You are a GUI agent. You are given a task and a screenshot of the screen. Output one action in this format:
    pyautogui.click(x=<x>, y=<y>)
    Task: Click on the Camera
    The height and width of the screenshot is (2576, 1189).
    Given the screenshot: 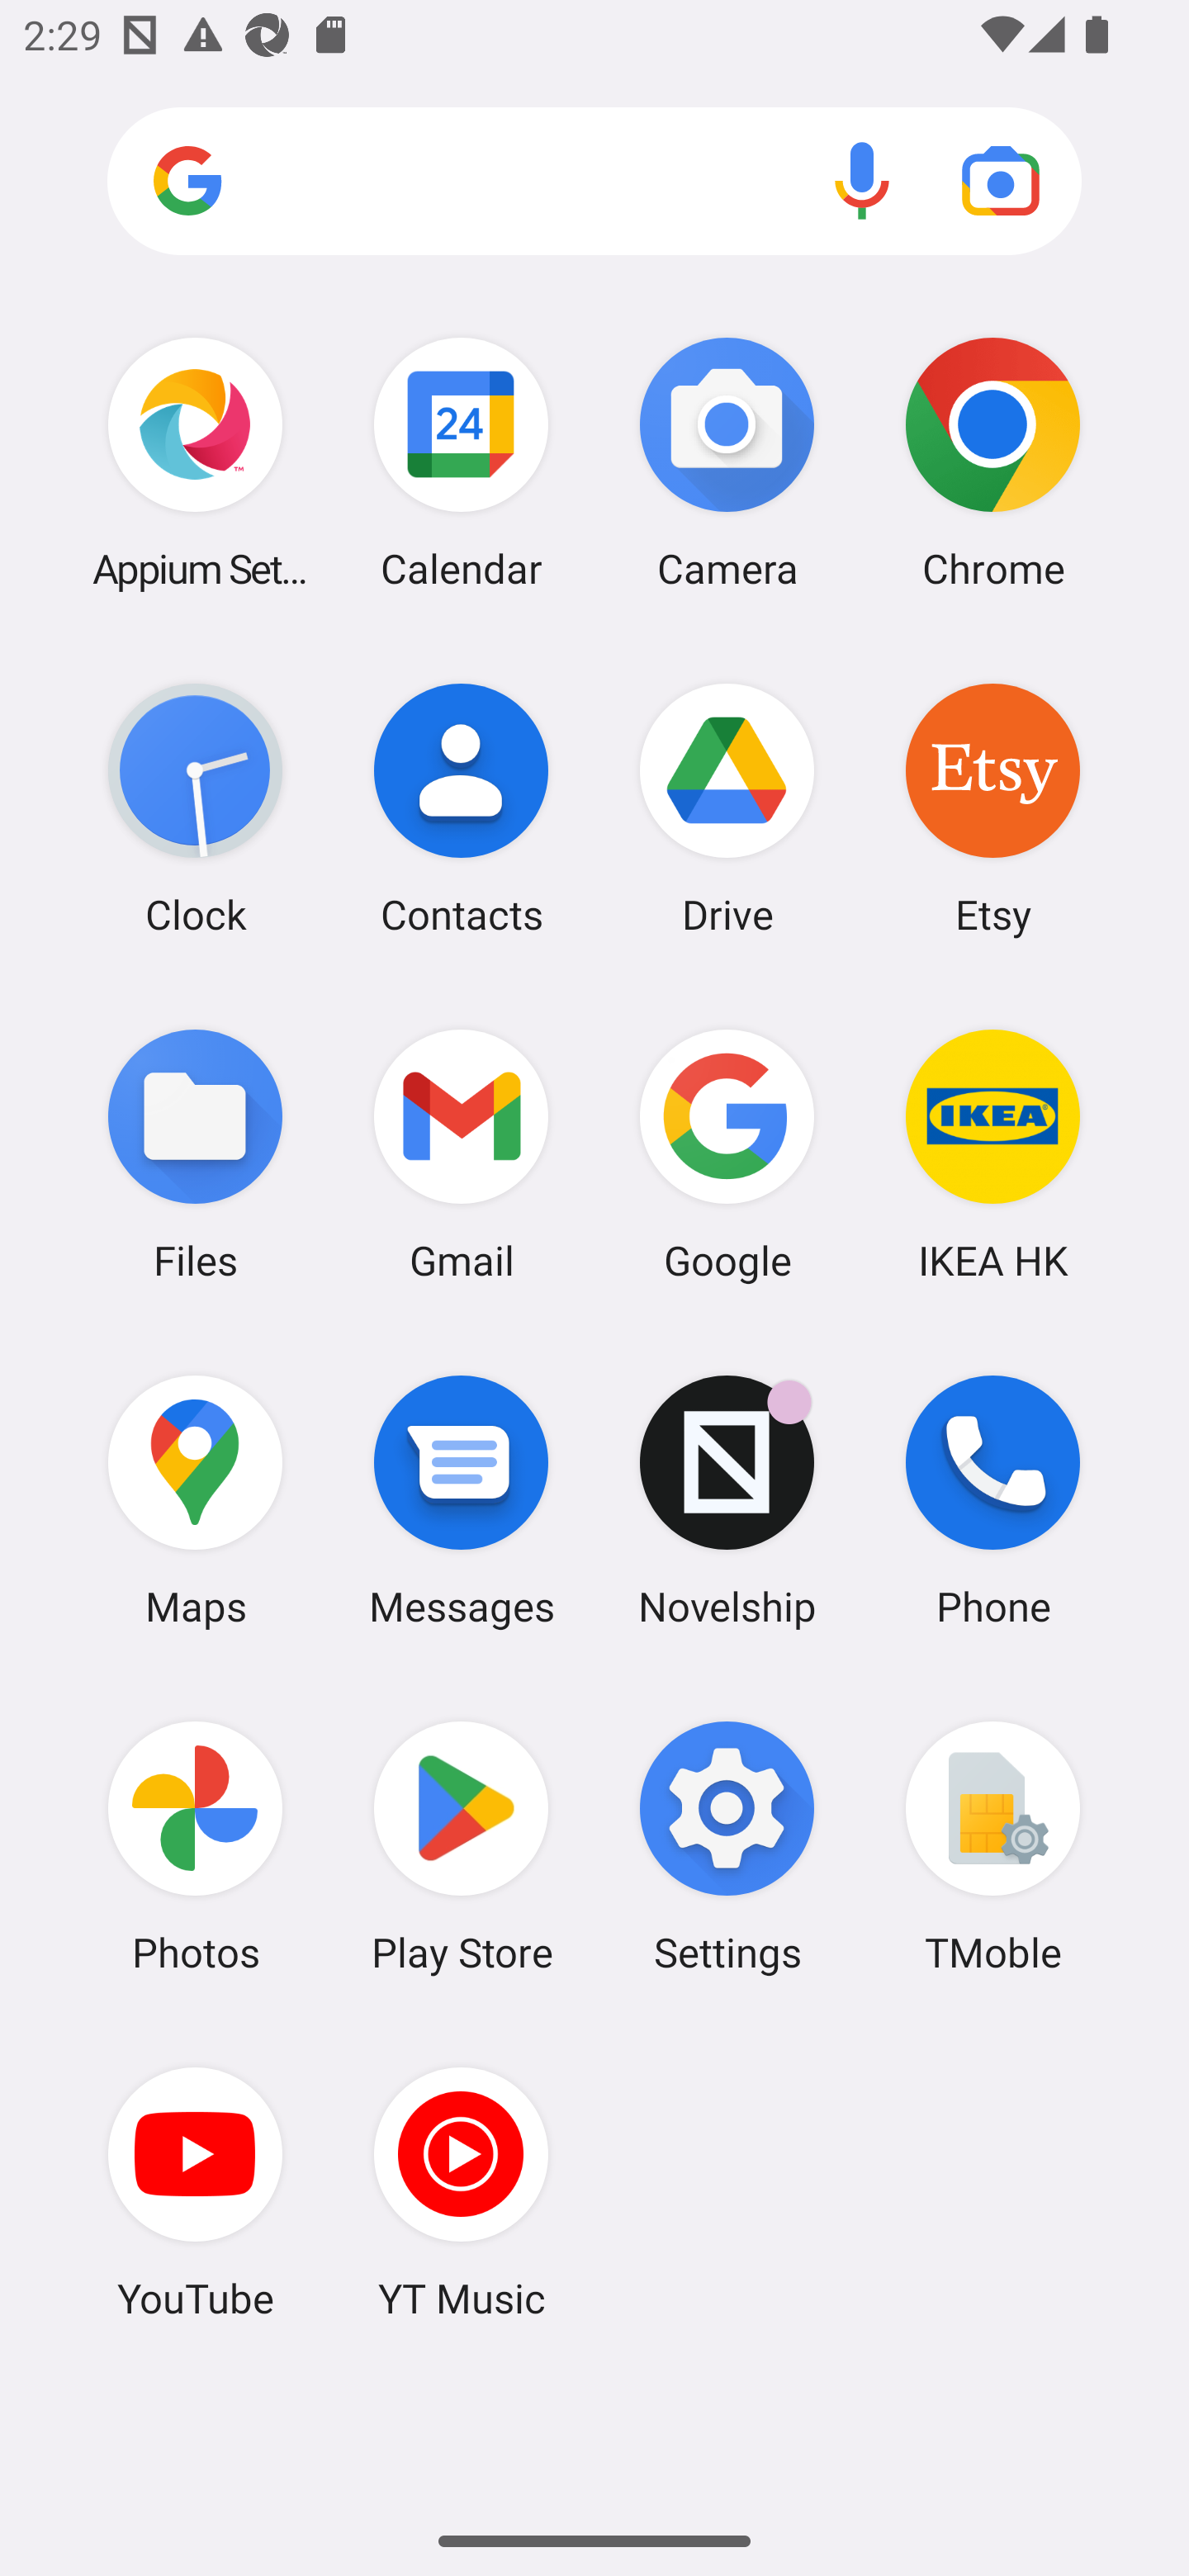 What is the action you would take?
    pyautogui.click(x=727, y=462)
    